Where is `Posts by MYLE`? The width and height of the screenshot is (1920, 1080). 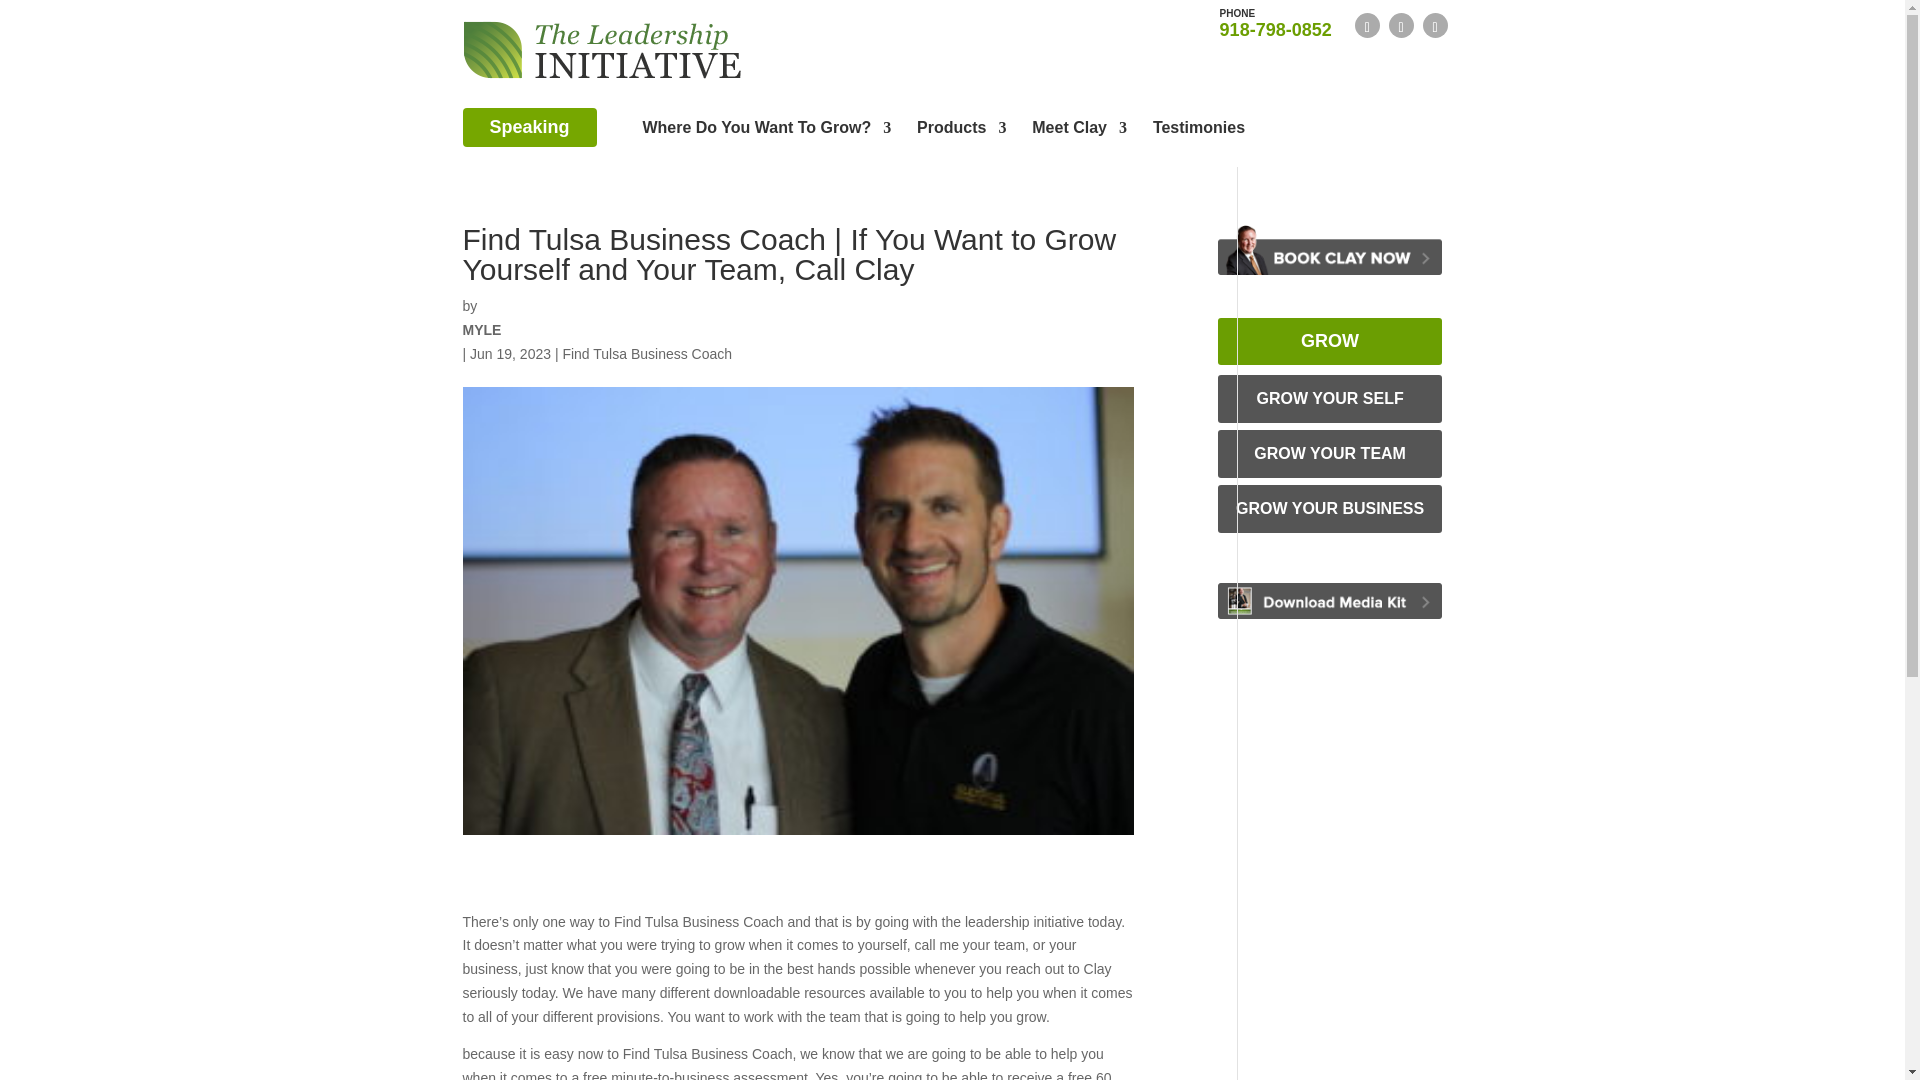
Posts by MYLE is located at coordinates (482, 330).